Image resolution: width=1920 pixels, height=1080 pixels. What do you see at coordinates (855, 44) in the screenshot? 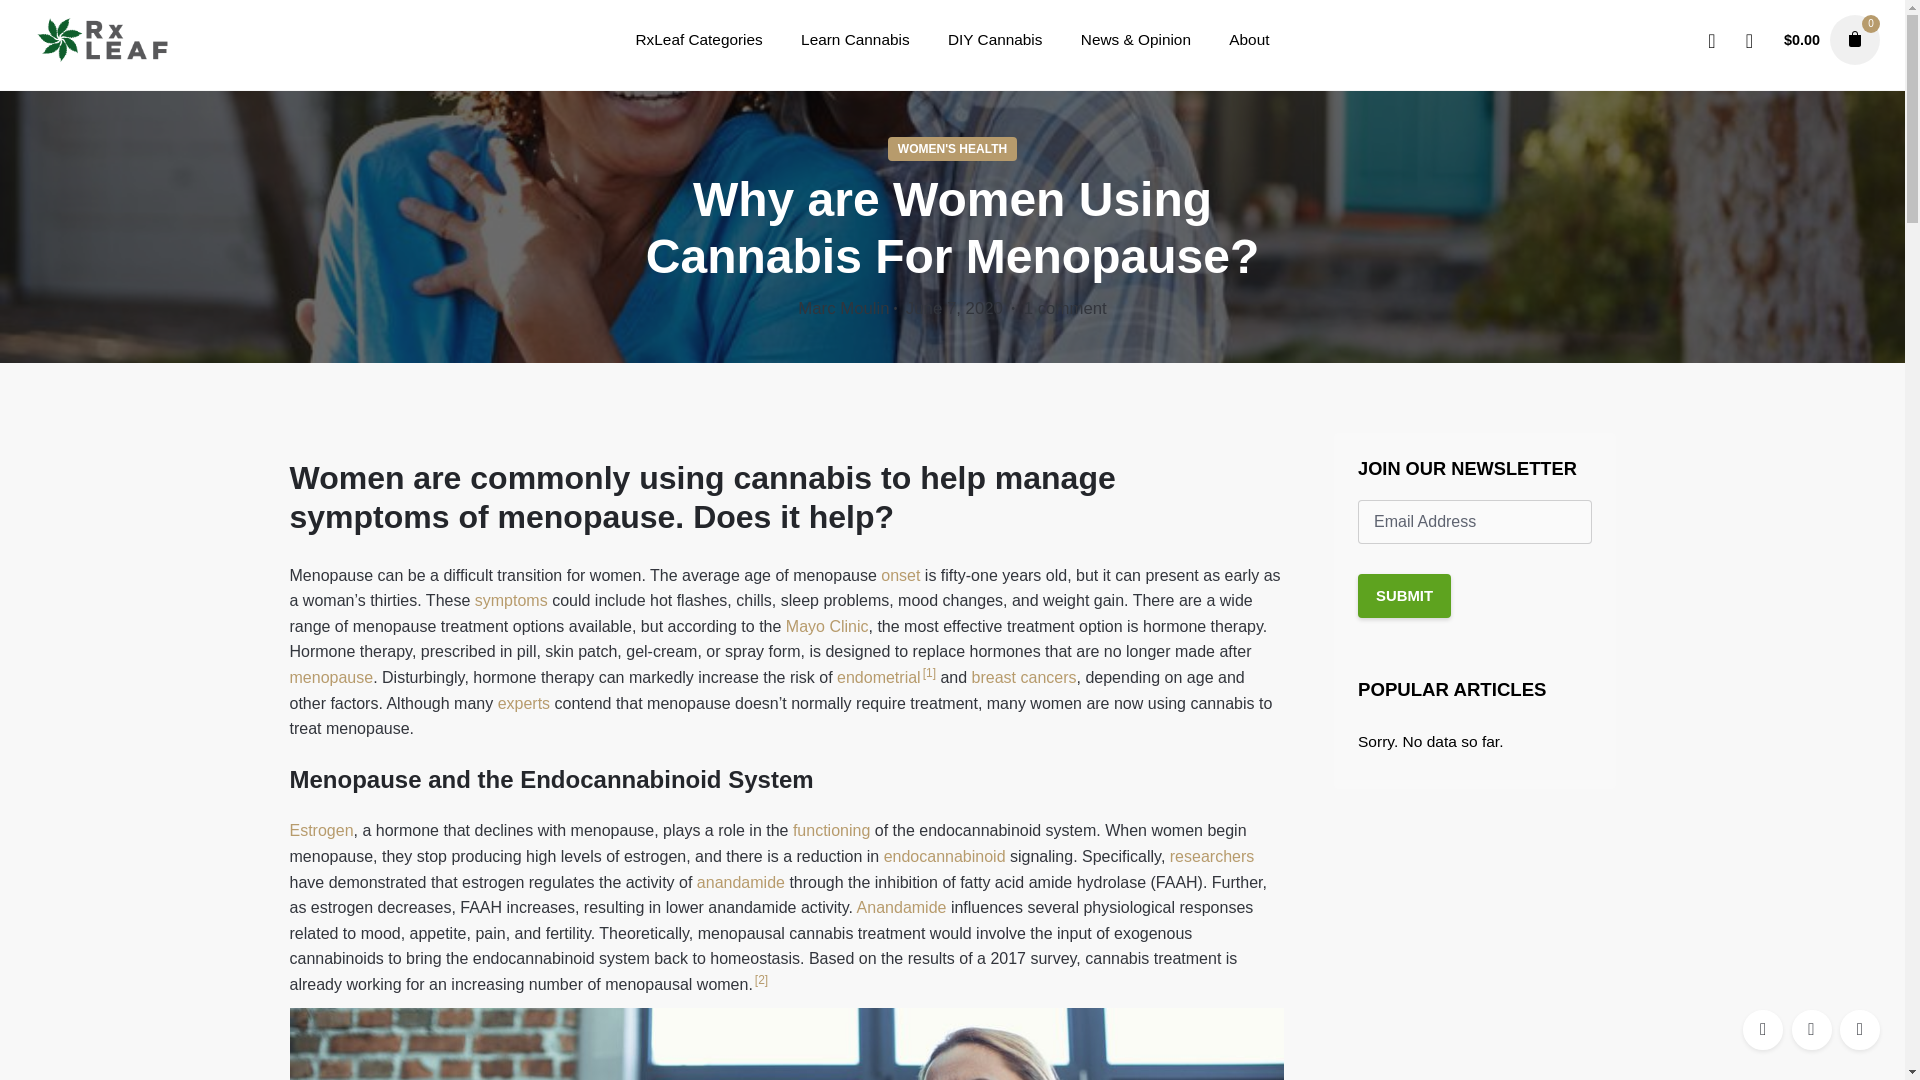
I see `Learn Cannabis` at bounding box center [855, 44].